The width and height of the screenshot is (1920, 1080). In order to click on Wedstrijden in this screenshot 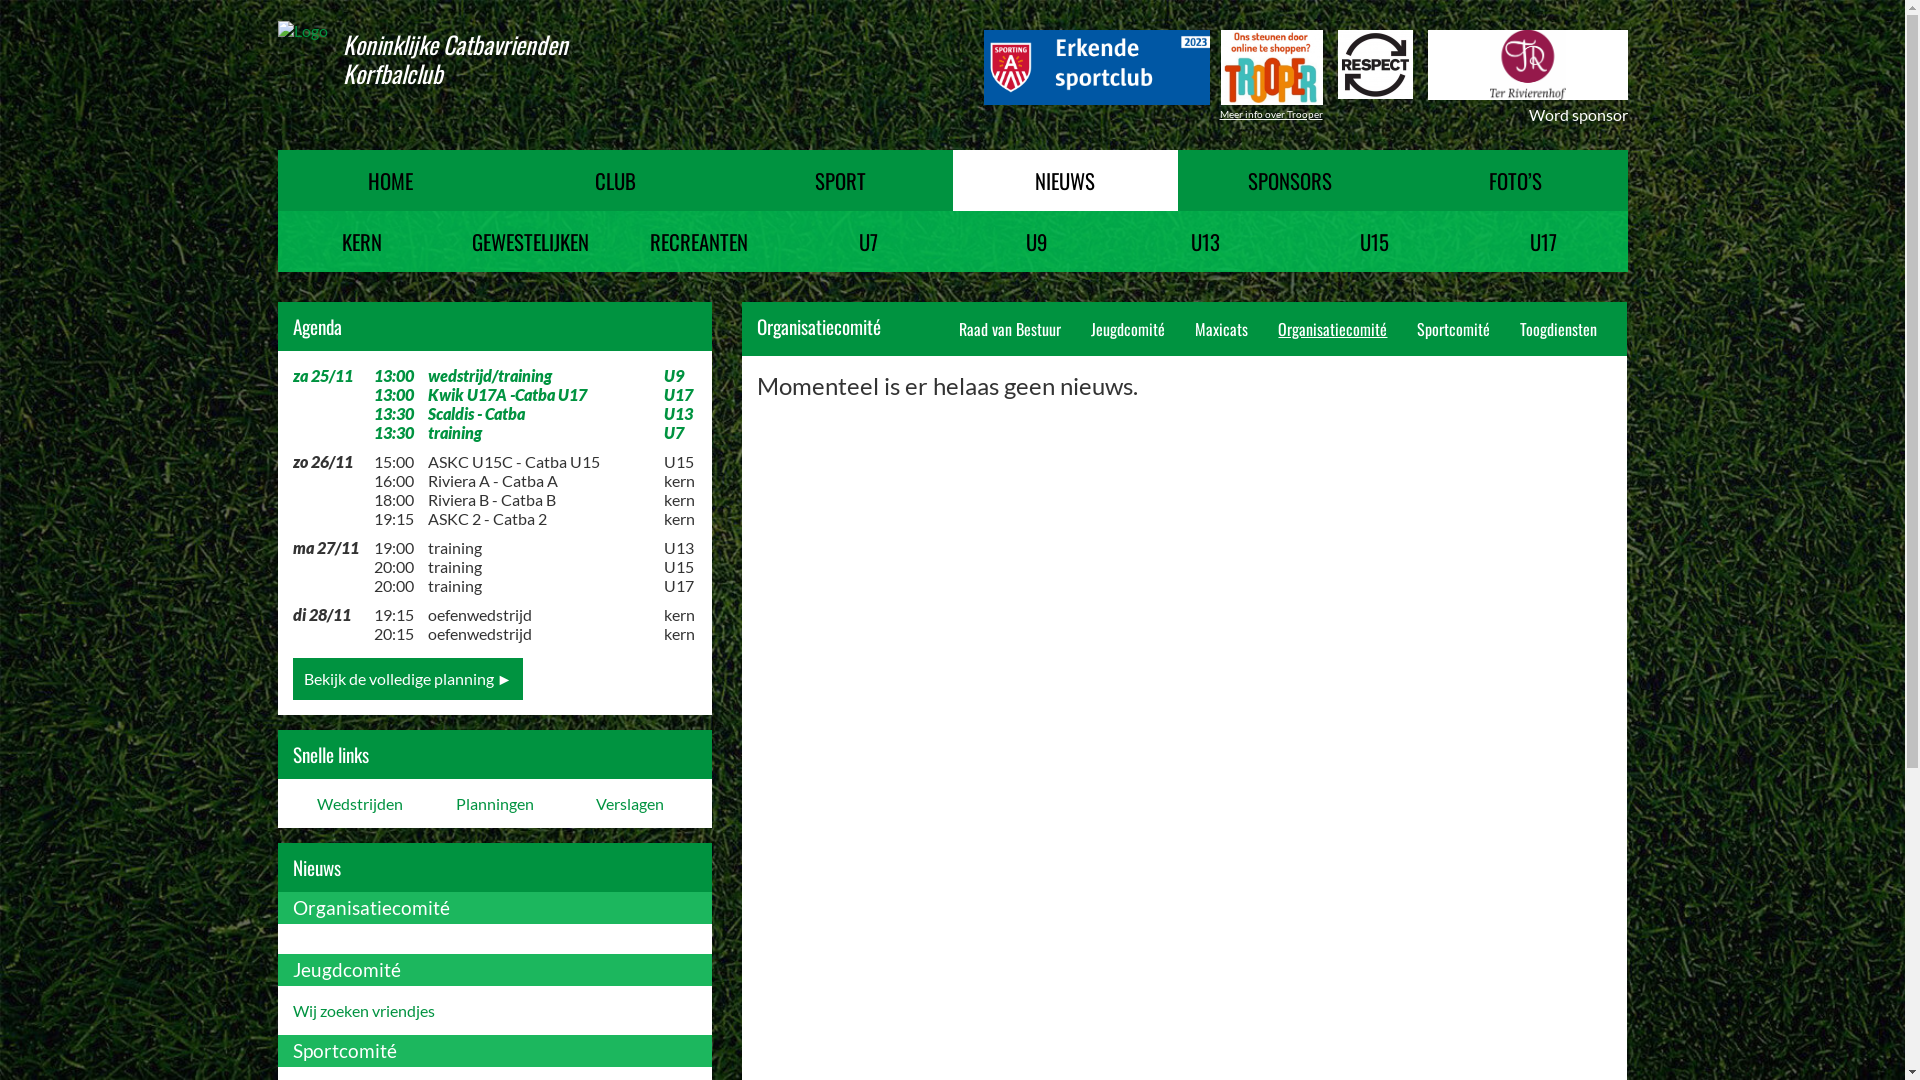, I will do `click(360, 804)`.